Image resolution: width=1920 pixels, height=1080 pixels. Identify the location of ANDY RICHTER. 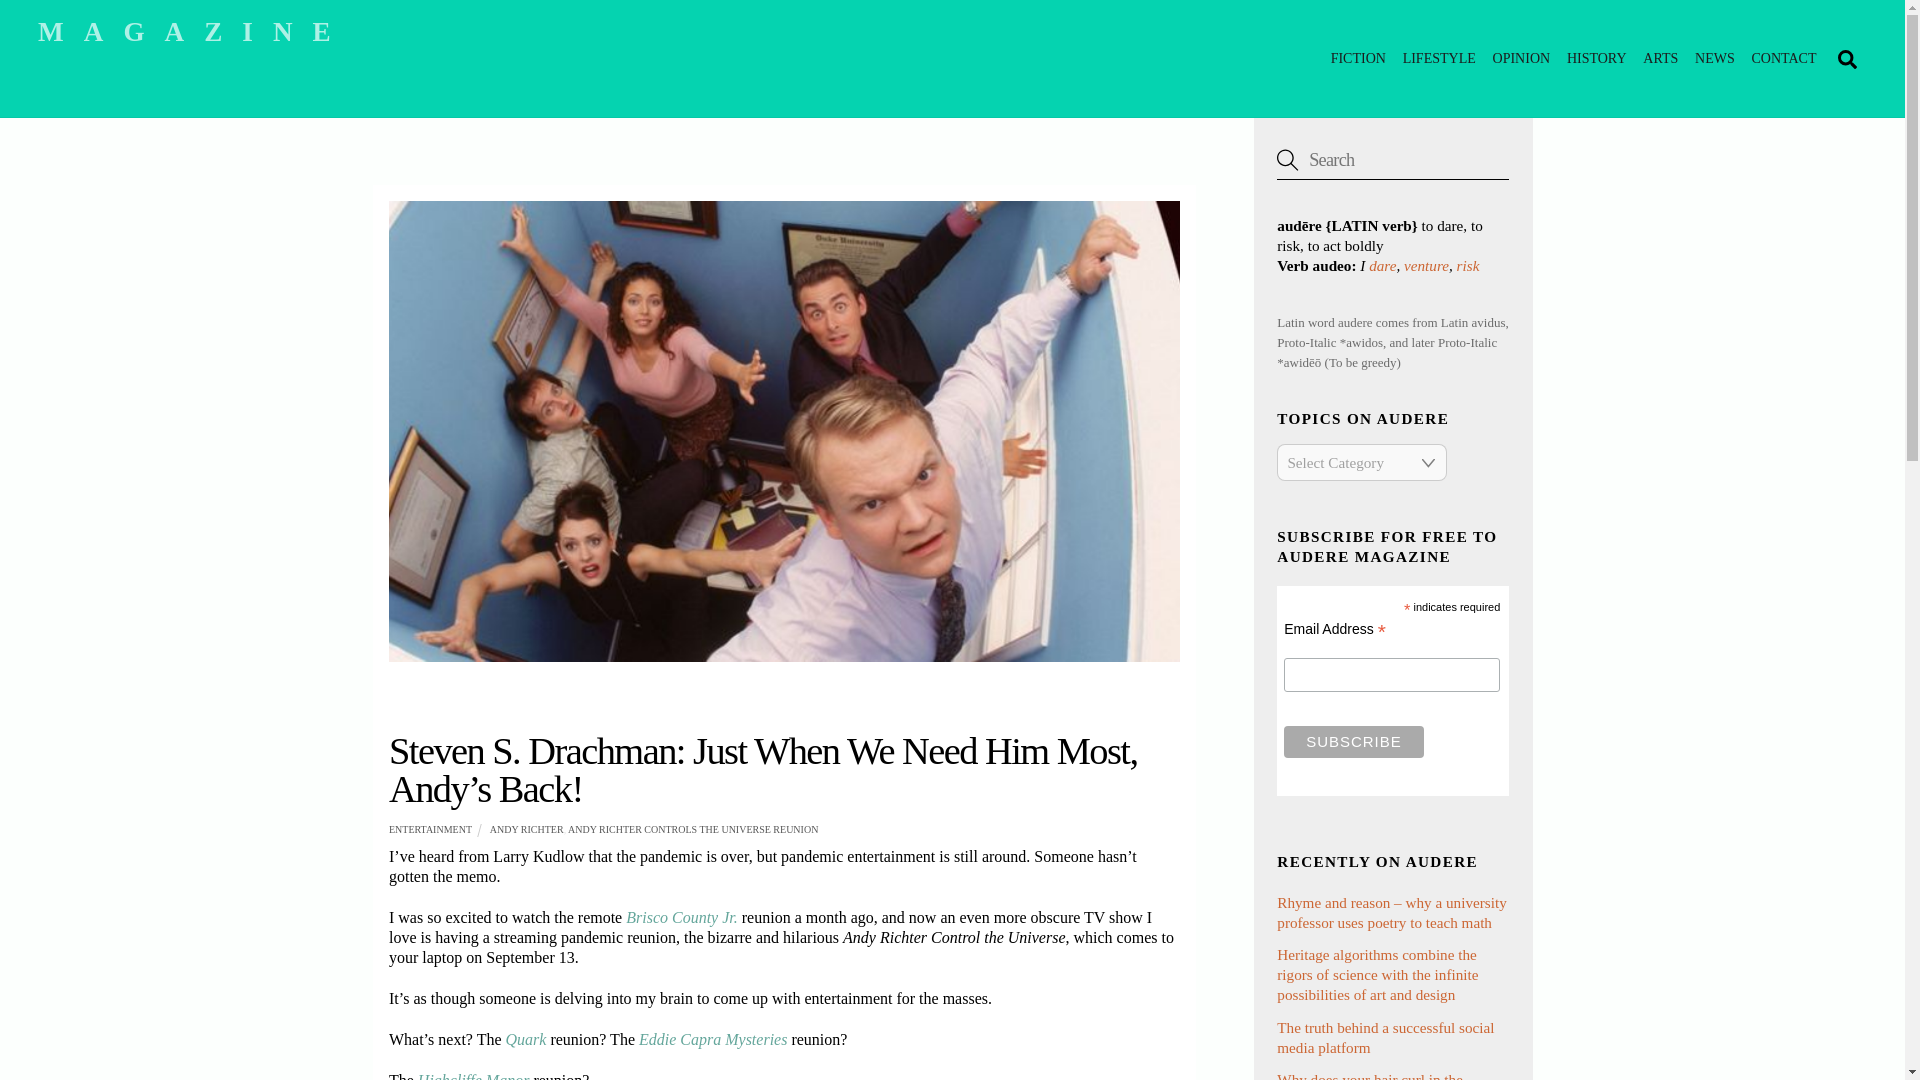
(526, 829).